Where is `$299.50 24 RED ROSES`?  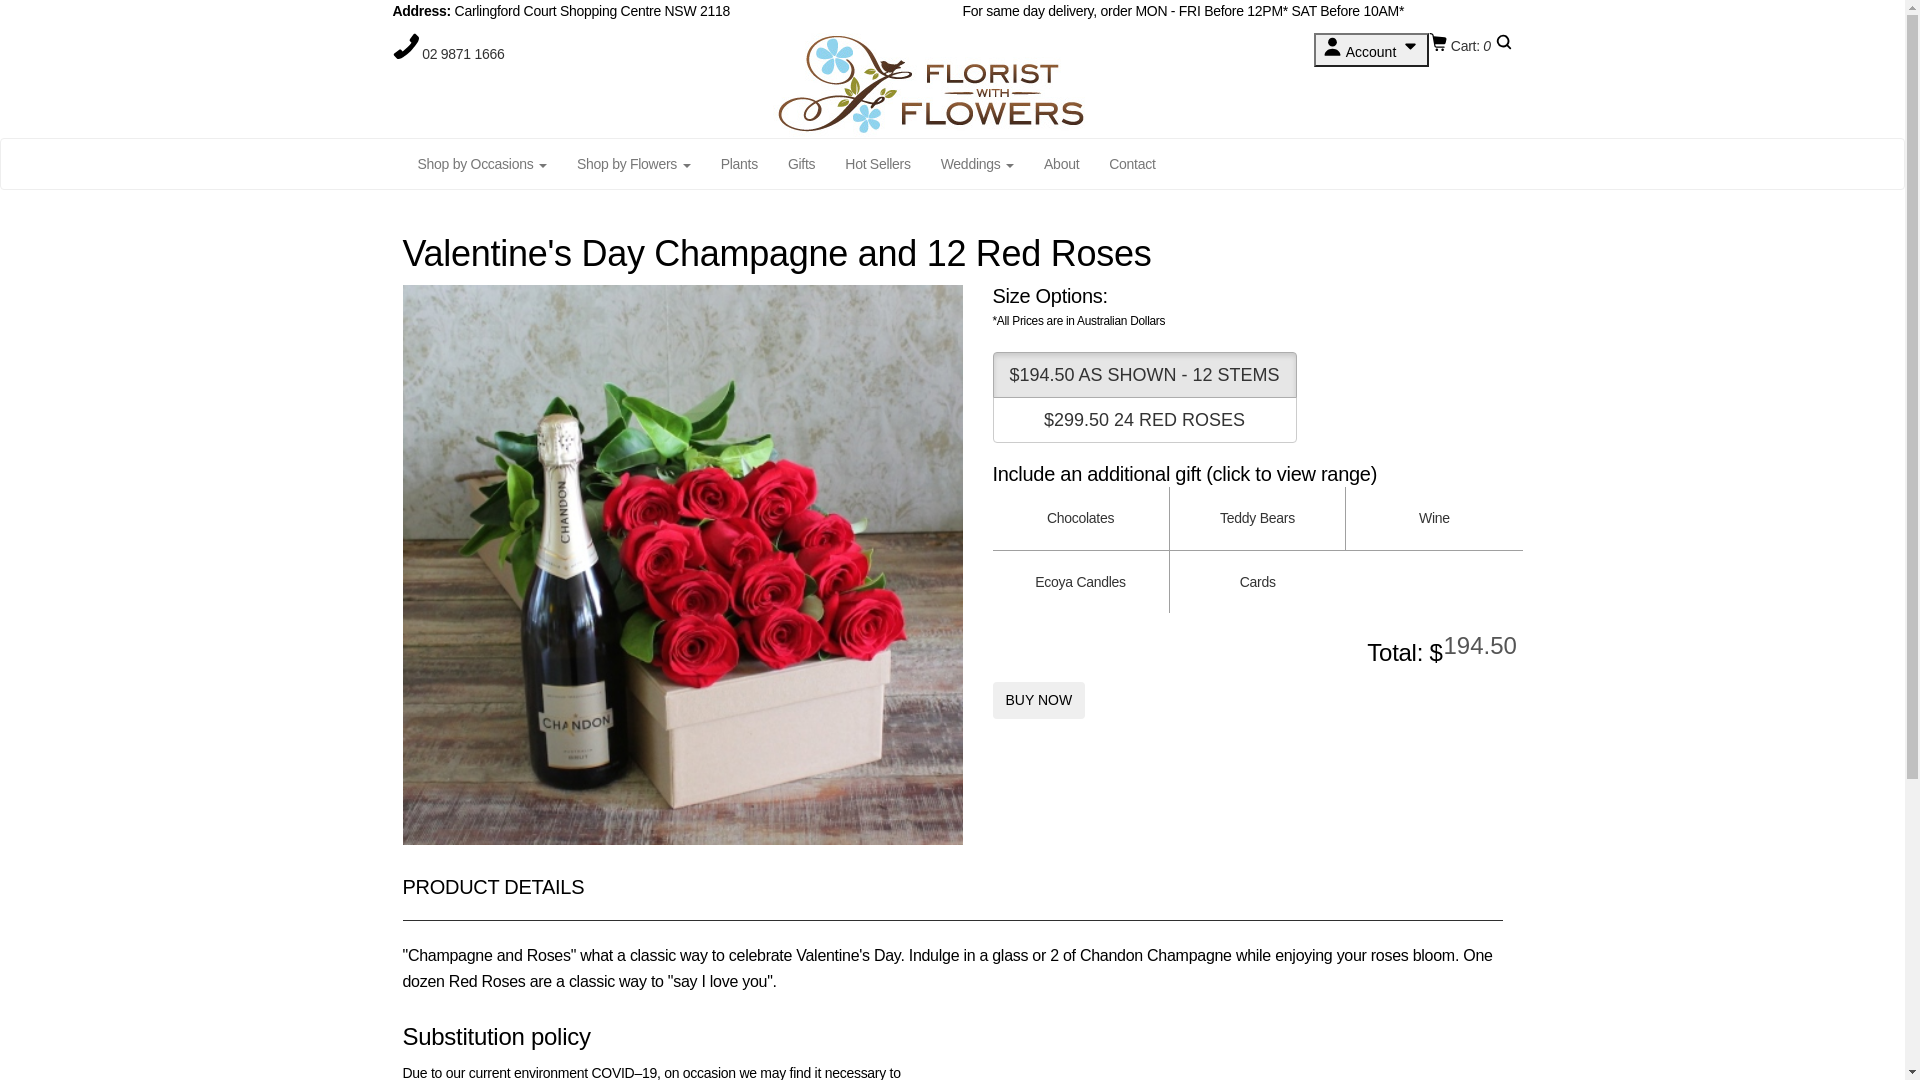 $299.50 24 RED ROSES is located at coordinates (1144, 420).